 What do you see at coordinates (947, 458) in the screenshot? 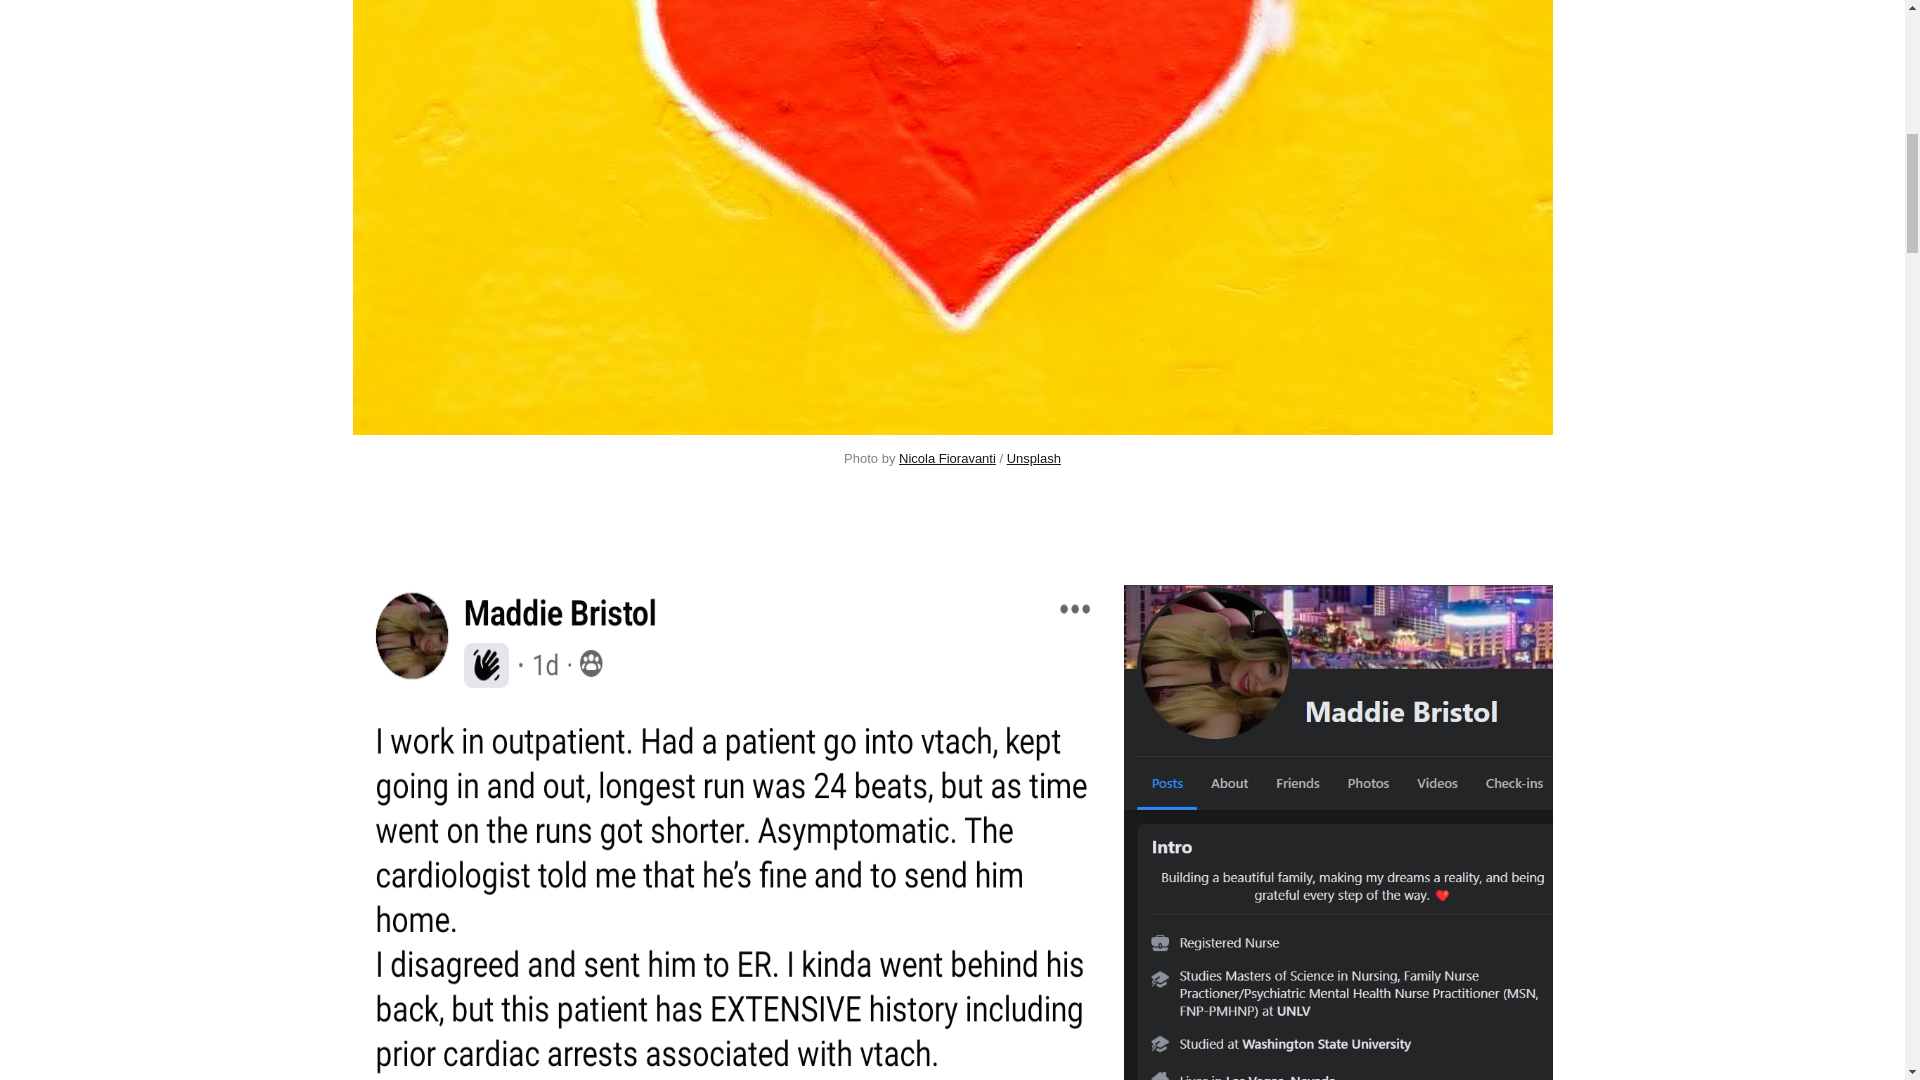
I see `Nicola Fioravanti` at bounding box center [947, 458].